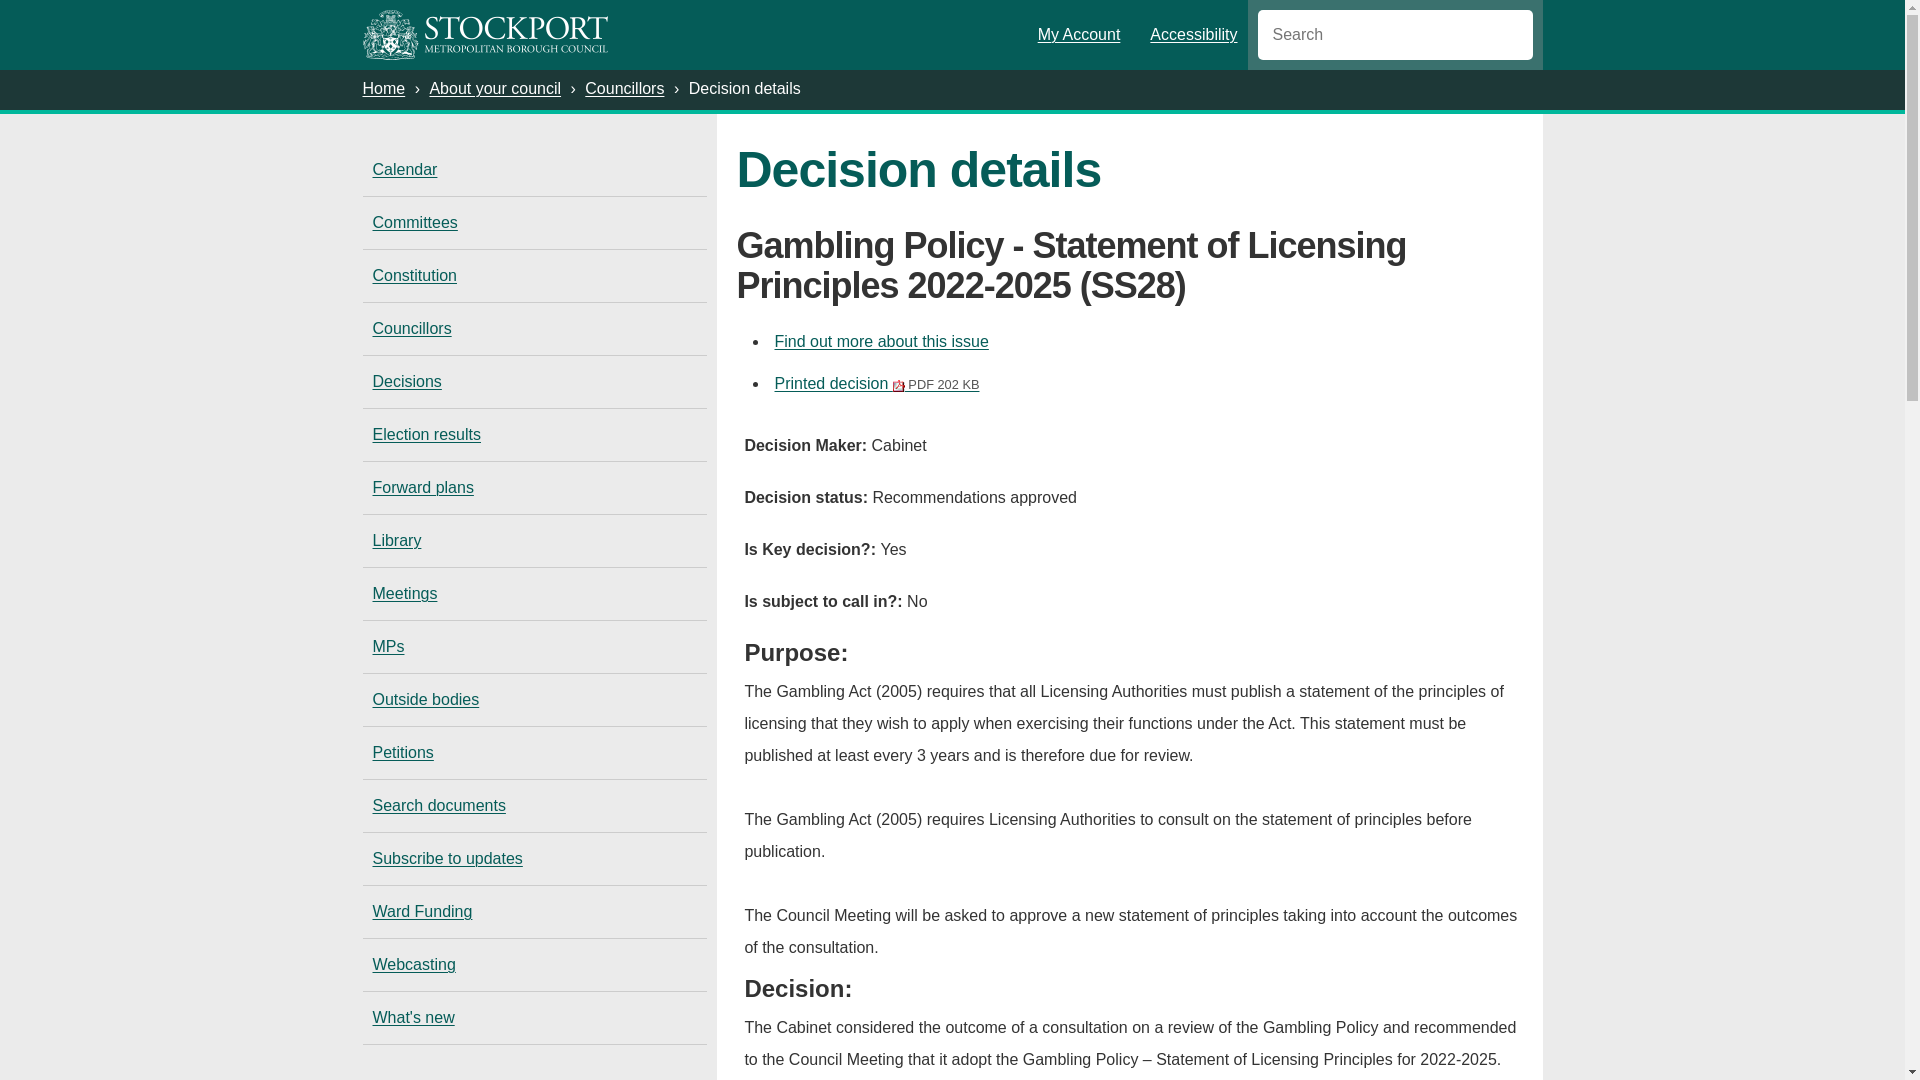 This screenshot has height=1080, width=1920. I want to click on Accessibility, so click(1188, 34).